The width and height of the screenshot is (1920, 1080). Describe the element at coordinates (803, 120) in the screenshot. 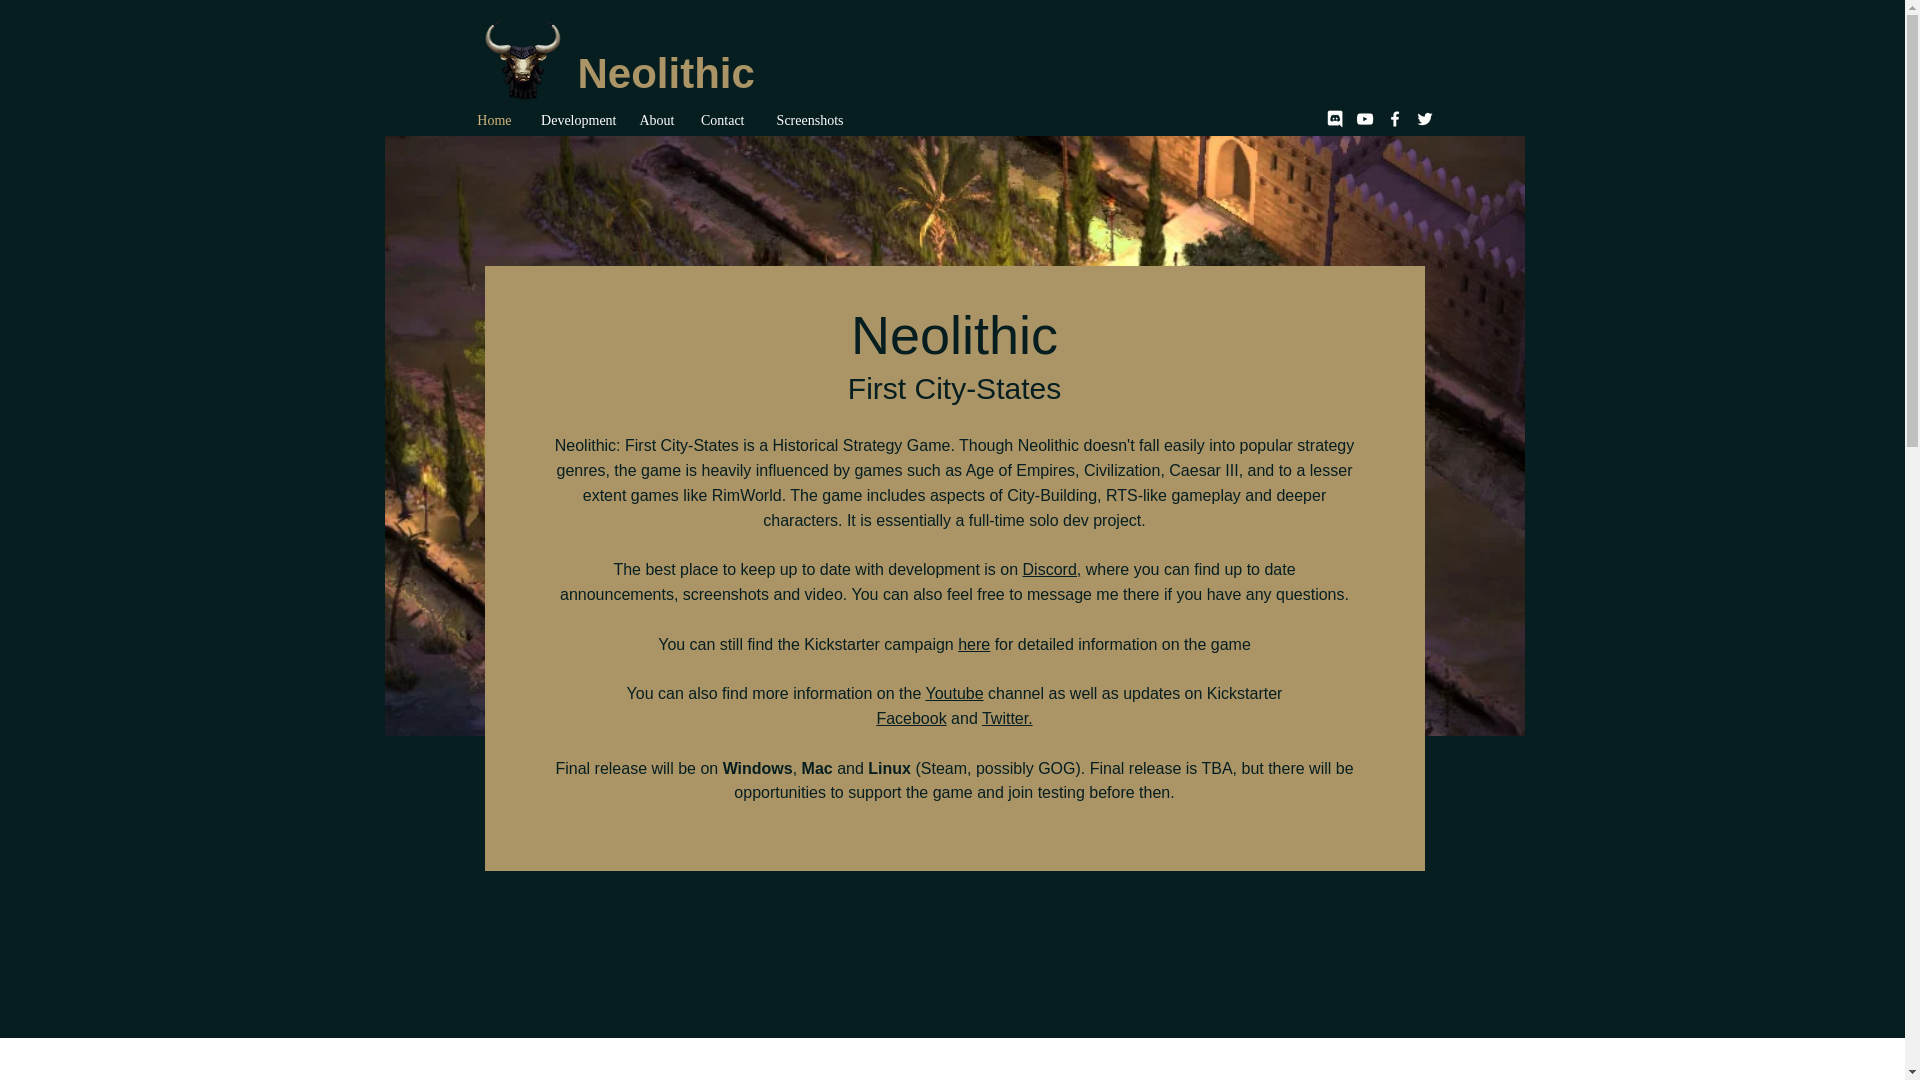

I see `Screenshots` at that location.